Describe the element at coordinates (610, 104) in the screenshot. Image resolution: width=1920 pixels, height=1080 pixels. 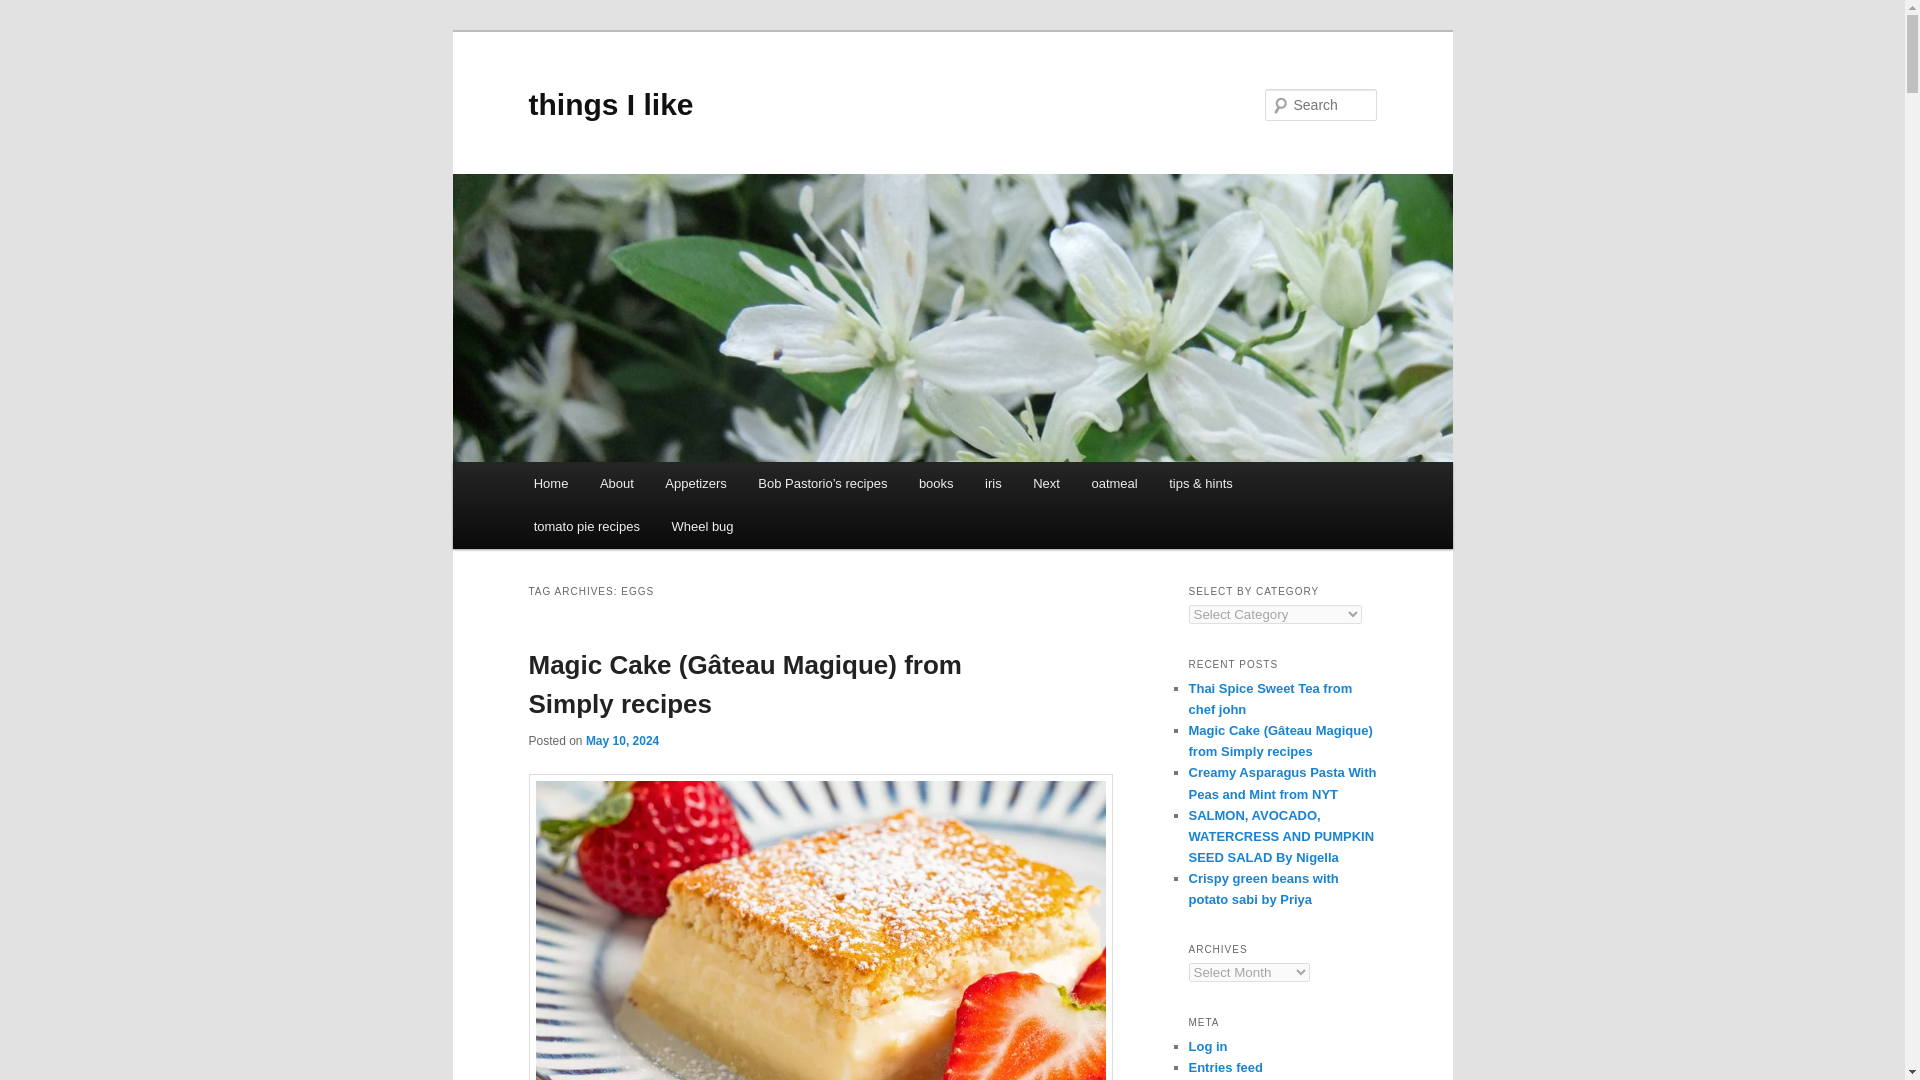
I see `things I like` at that location.